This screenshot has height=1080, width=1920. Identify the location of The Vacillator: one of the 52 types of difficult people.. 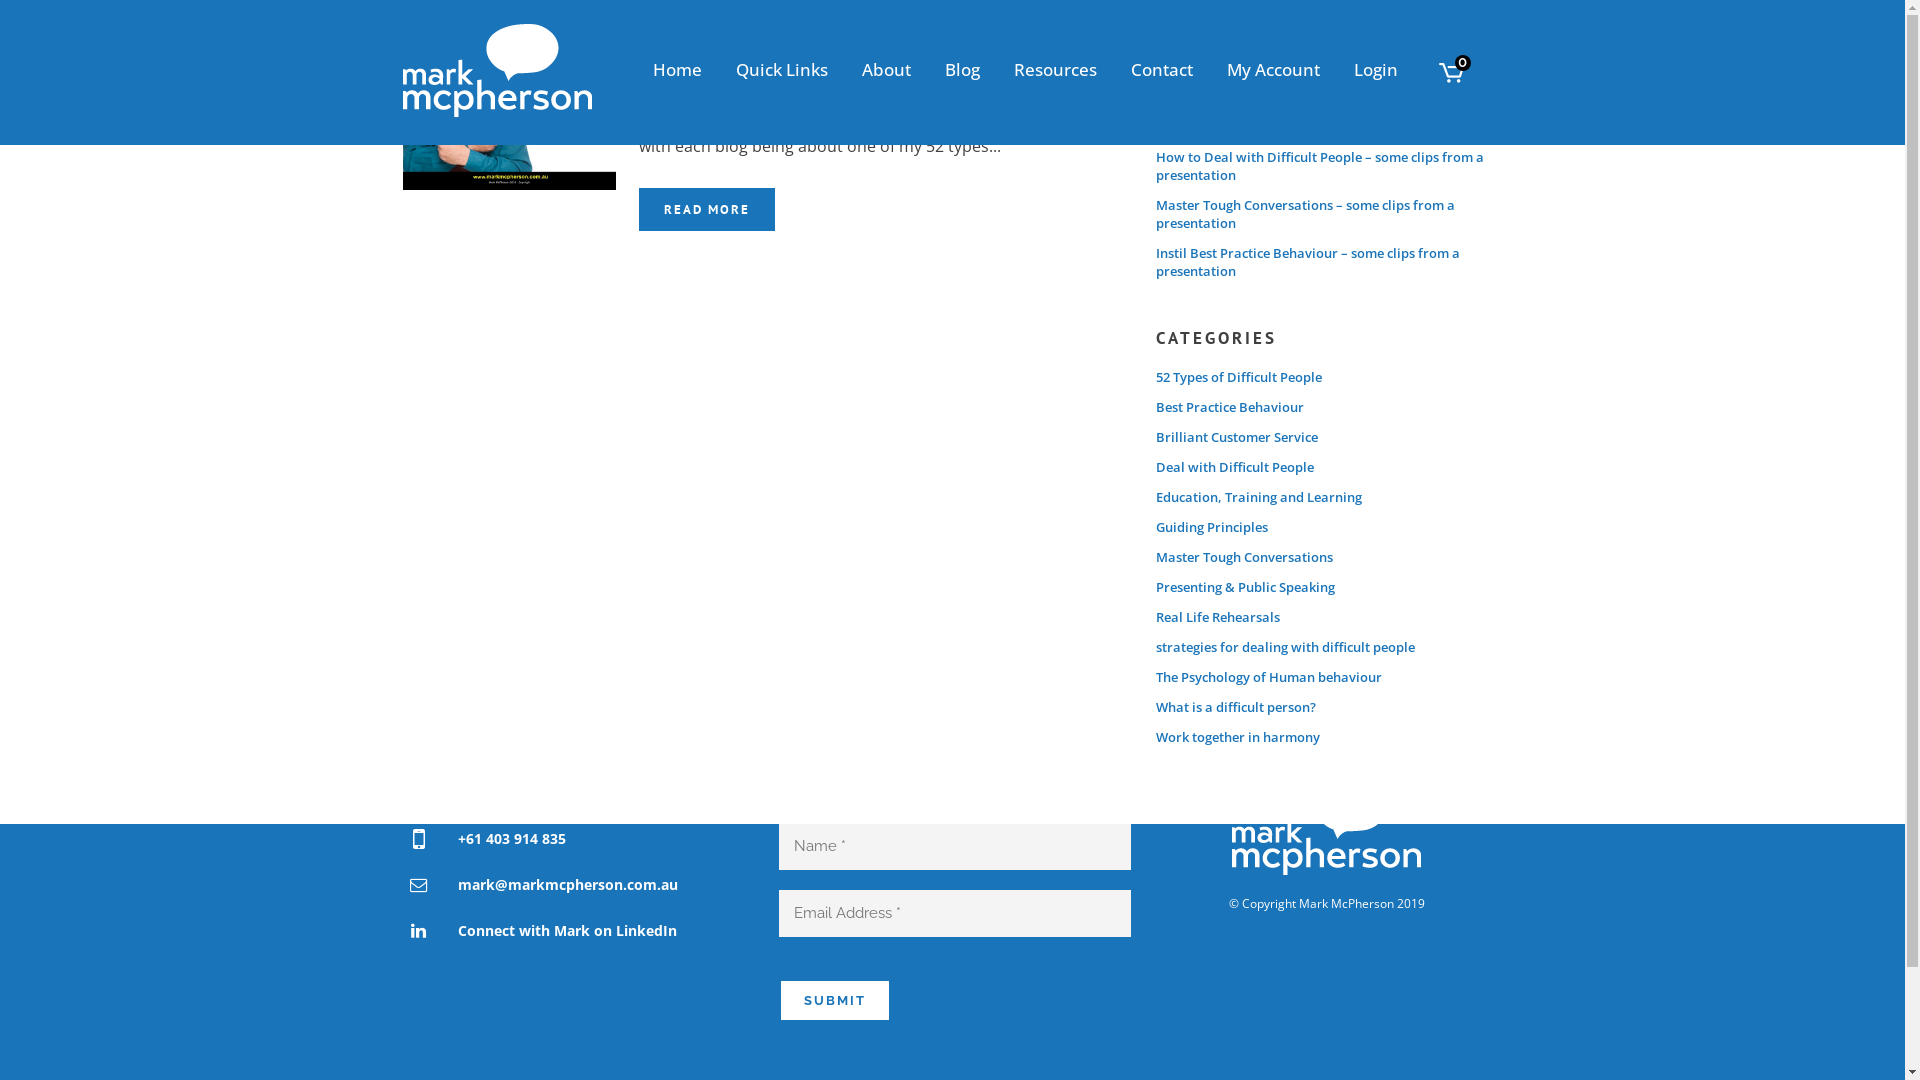
(860, 62).